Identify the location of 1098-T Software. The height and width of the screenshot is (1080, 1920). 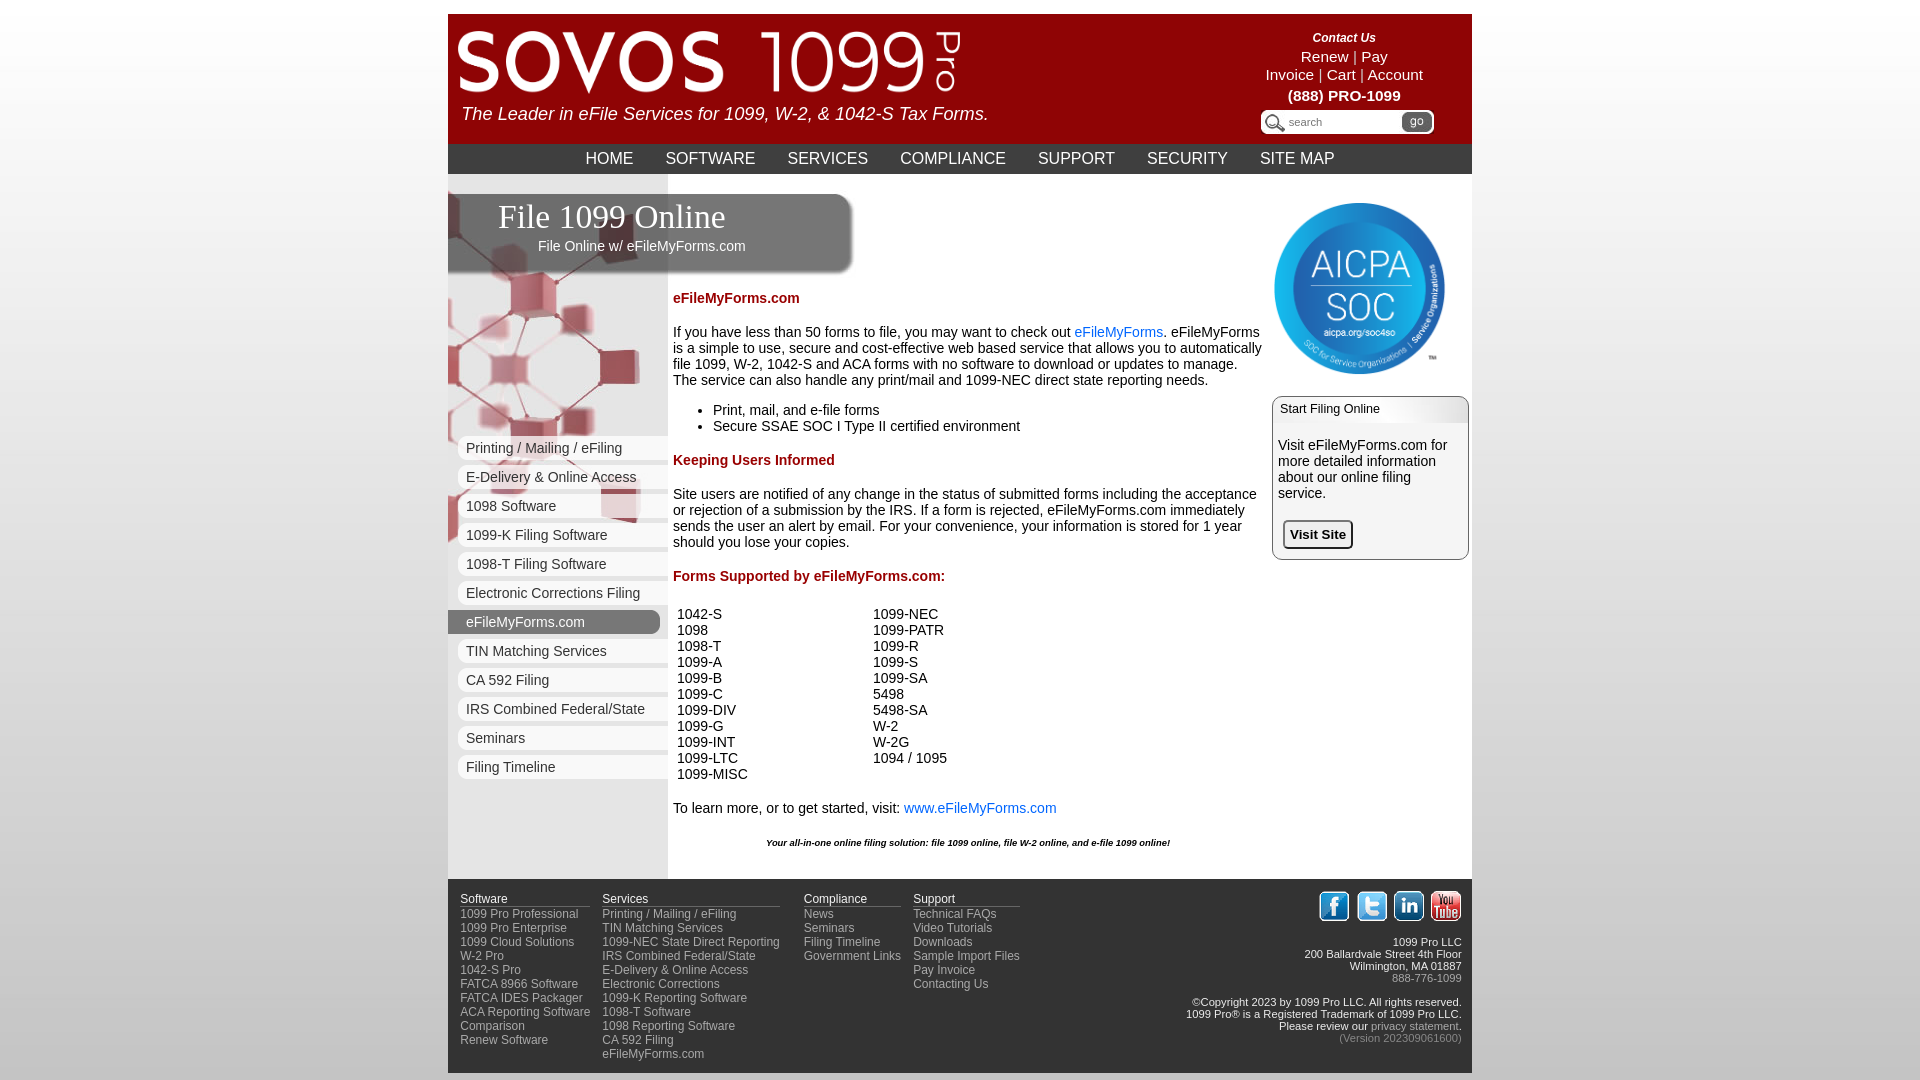
(646, 1012).